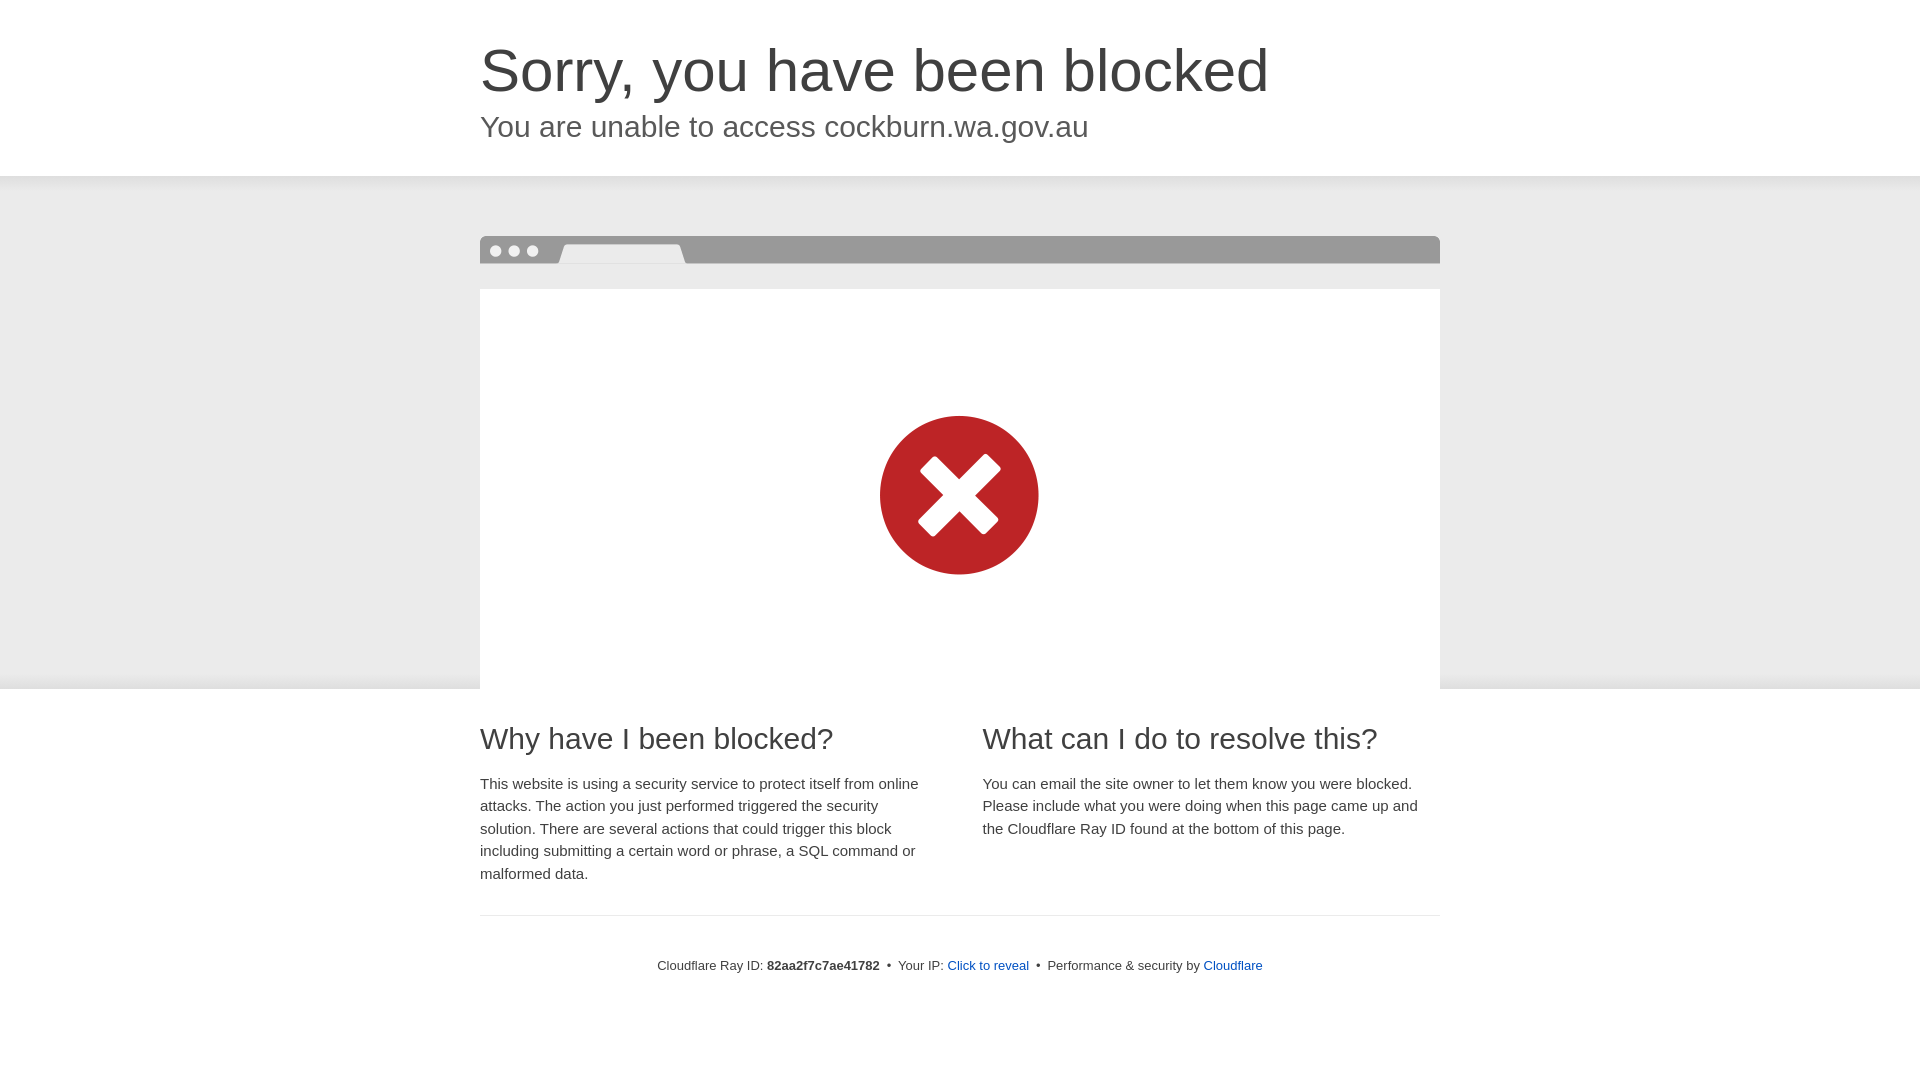 The width and height of the screenshot is (1920, 1080). I want to click on Cloudflare, so click(1234, 966).